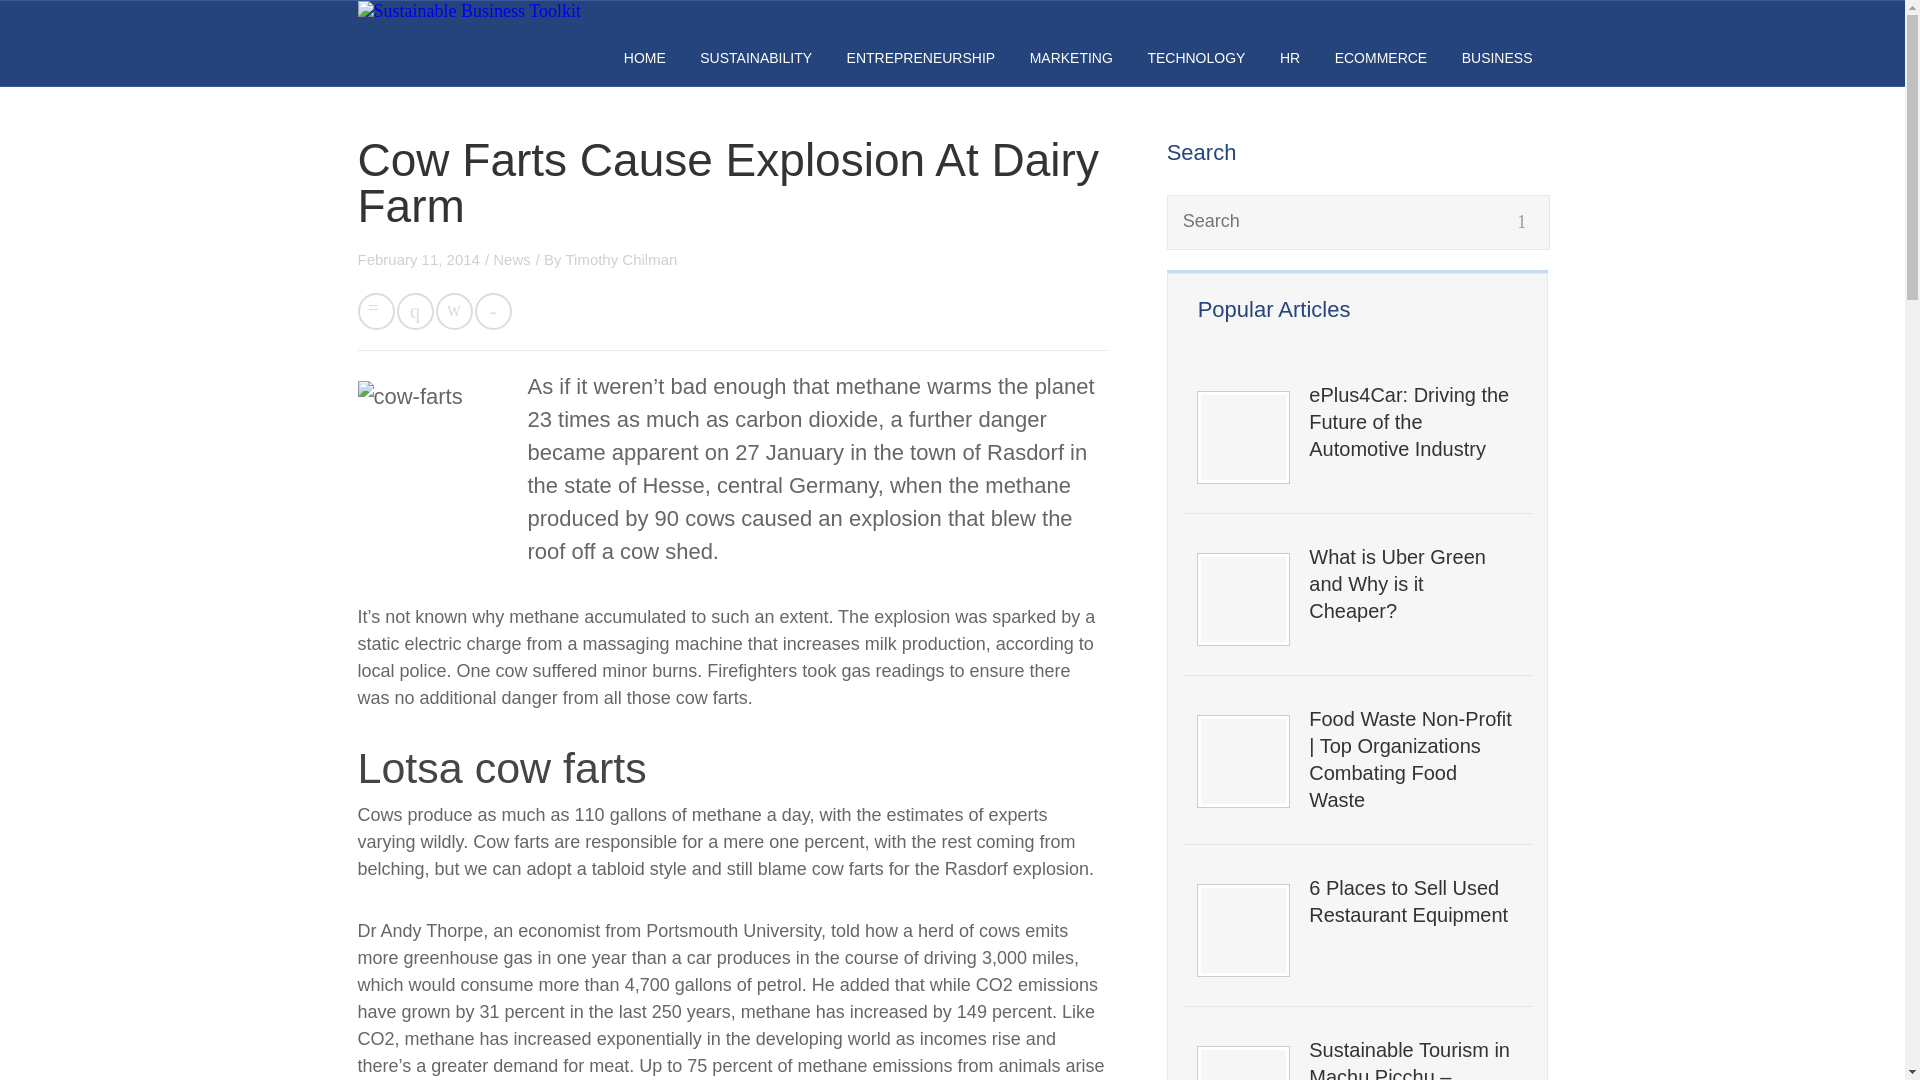  What do you see at coordinates (645, 57) in the screenshot?
I see `HOME` at bounding box center [645, 57].